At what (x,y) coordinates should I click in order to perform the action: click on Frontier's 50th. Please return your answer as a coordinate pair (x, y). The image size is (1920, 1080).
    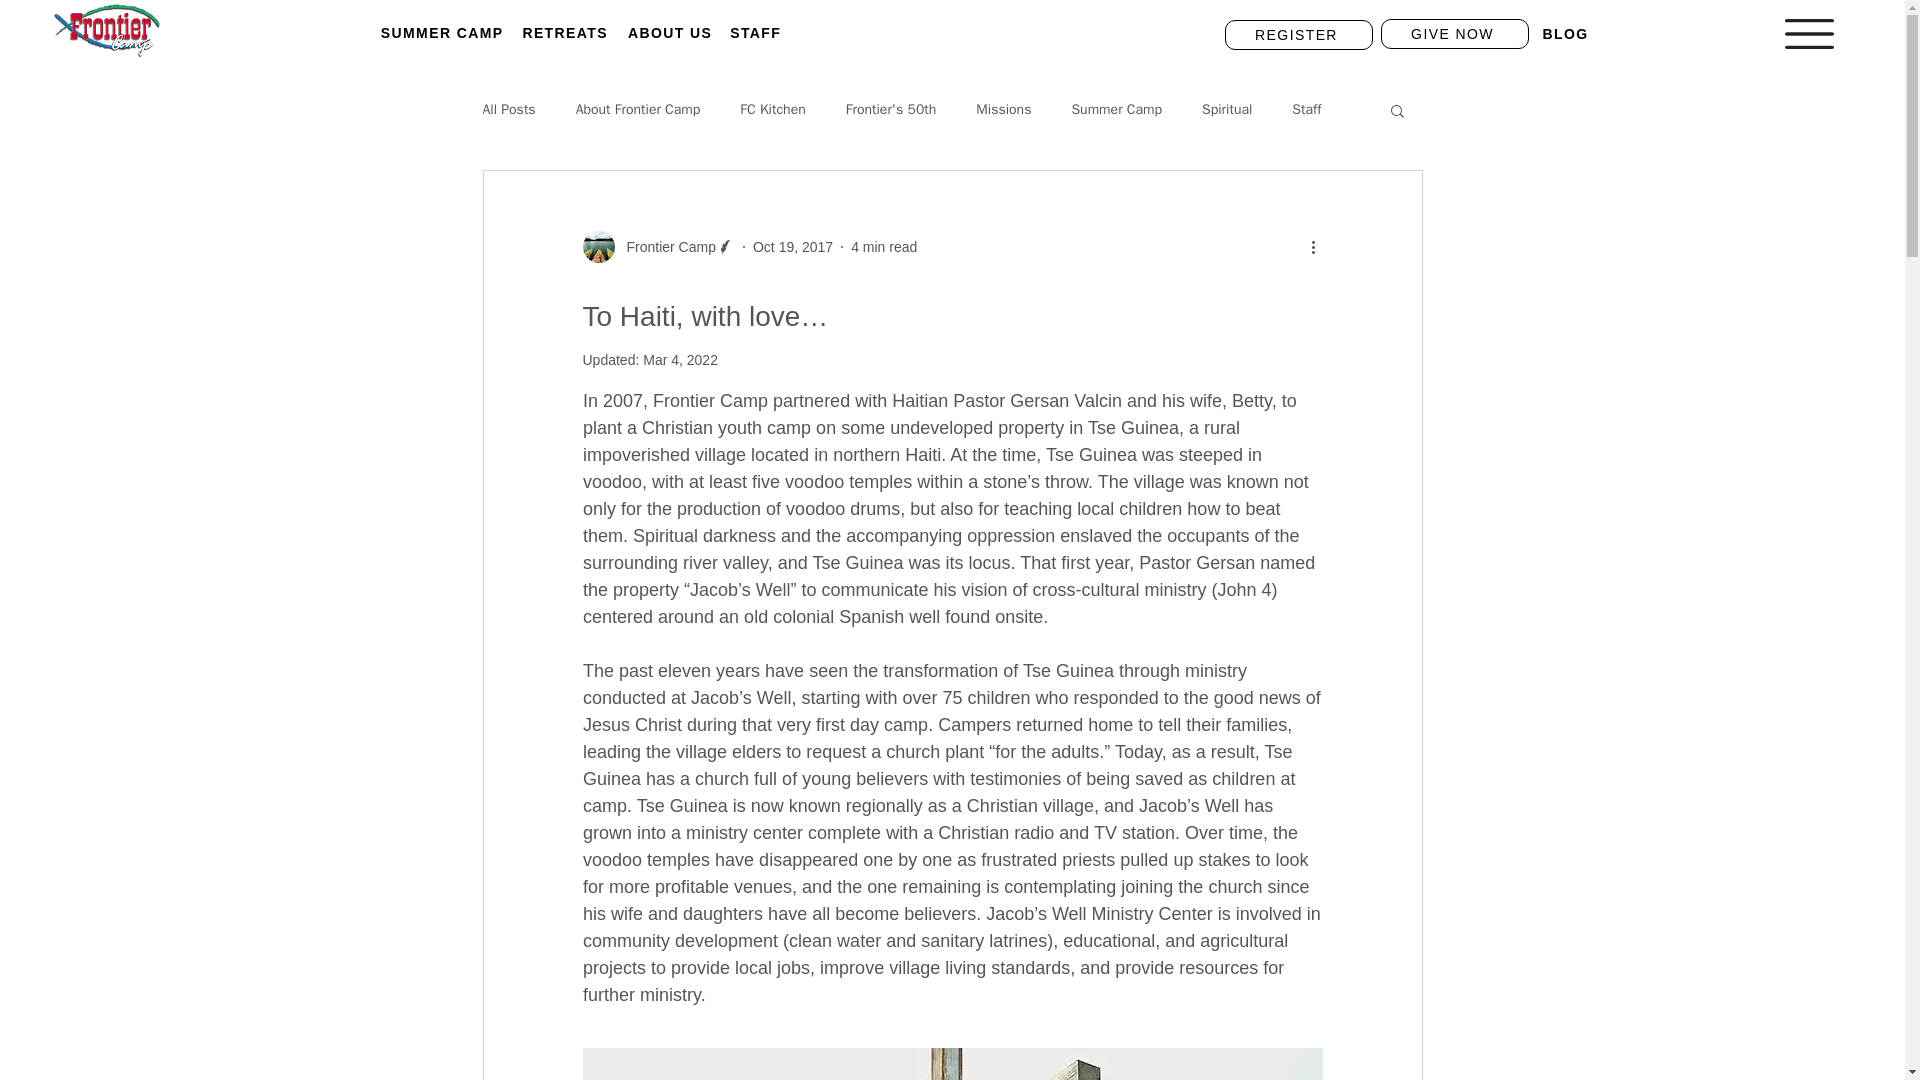
    Looking at the image, I should click on (891, 110).